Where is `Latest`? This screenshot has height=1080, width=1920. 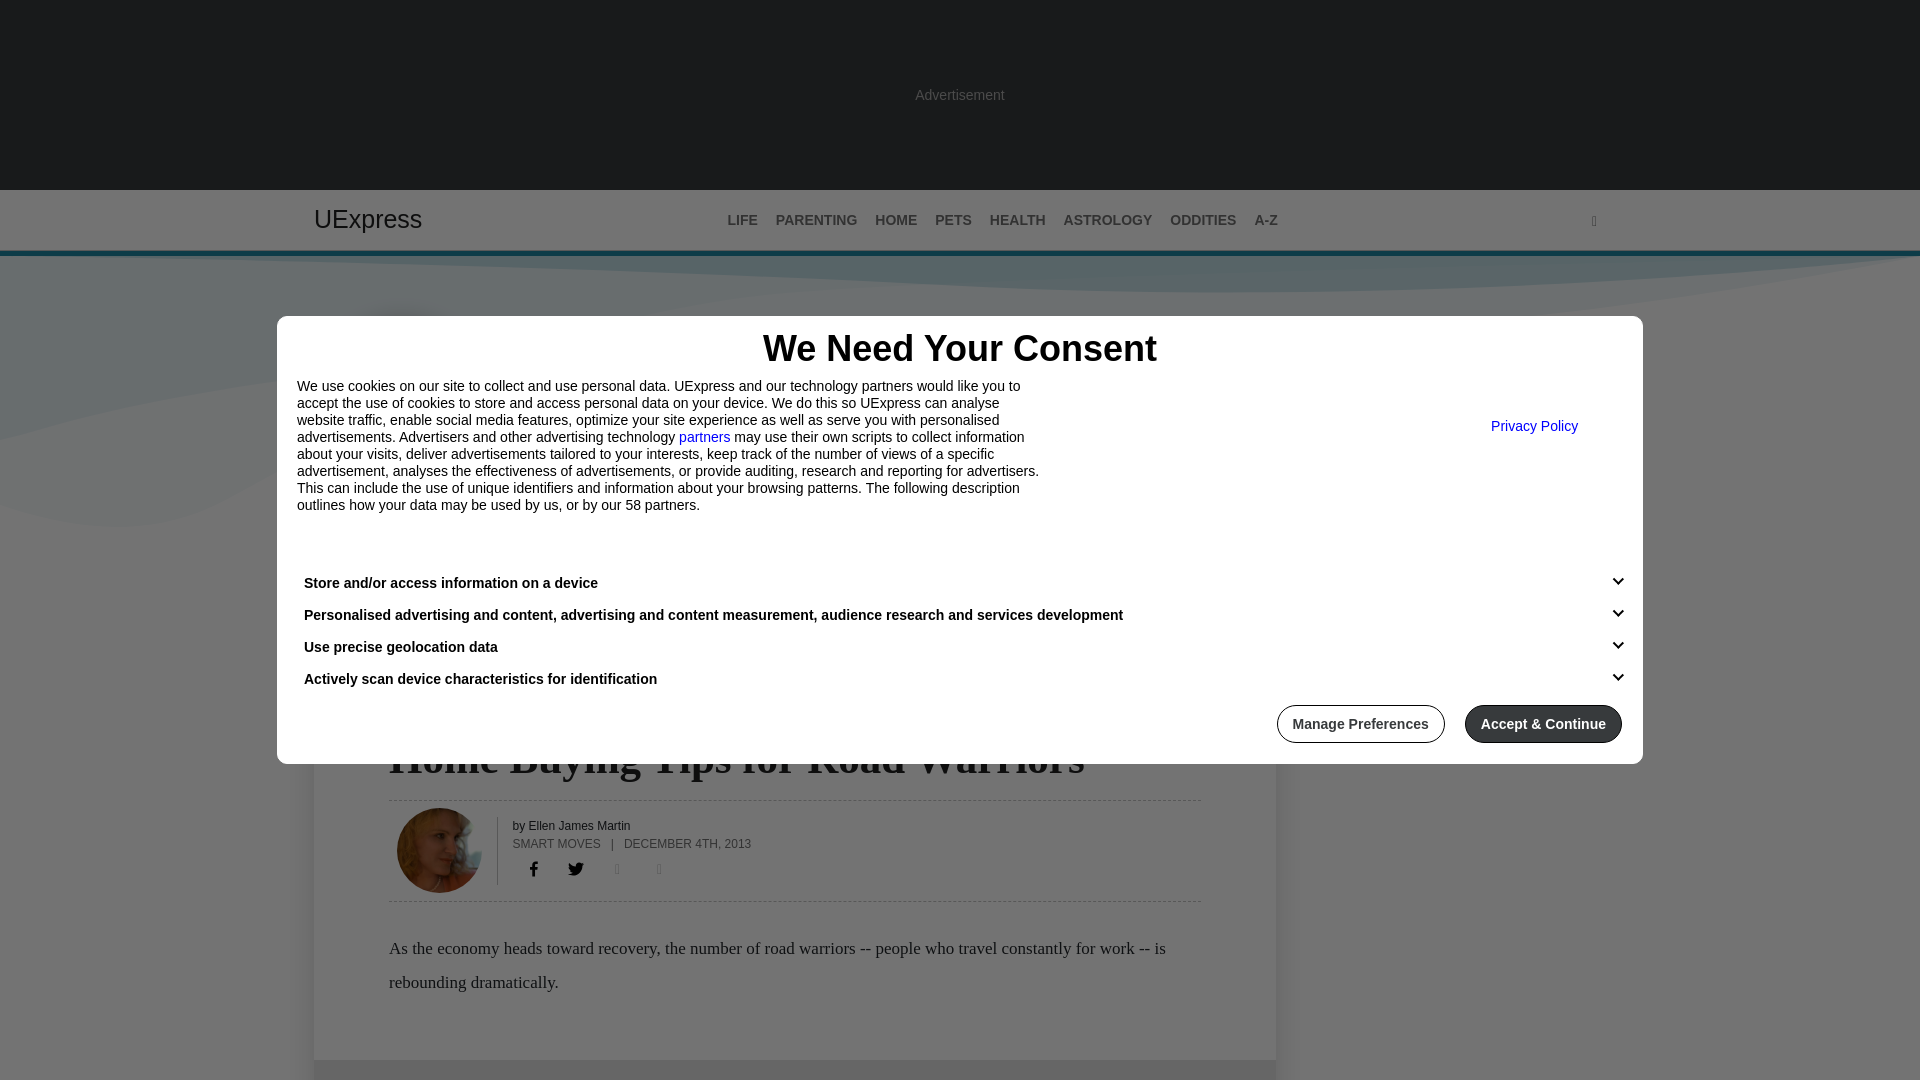
Latest is located at coordinates (338, 568).